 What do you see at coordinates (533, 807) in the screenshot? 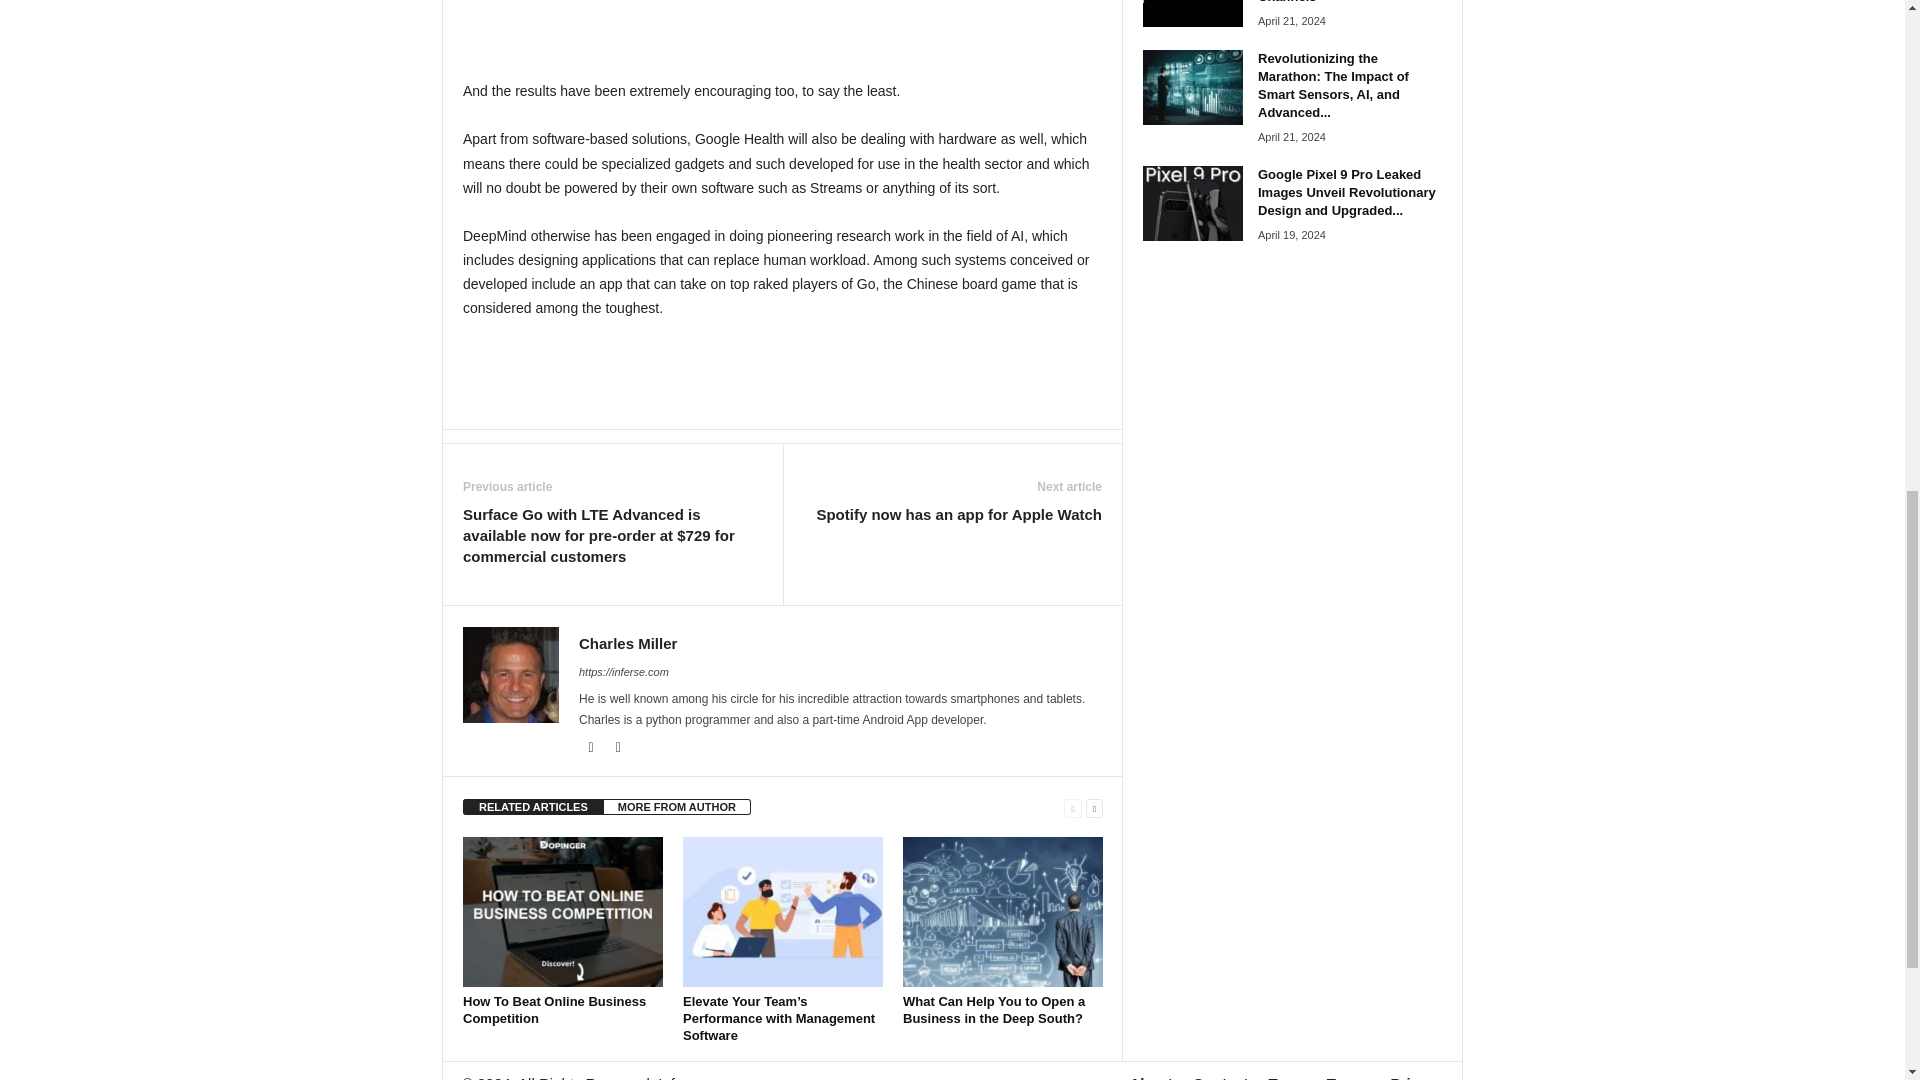
I see `RELATED ARTICLES` at bounding box center [533, 807].